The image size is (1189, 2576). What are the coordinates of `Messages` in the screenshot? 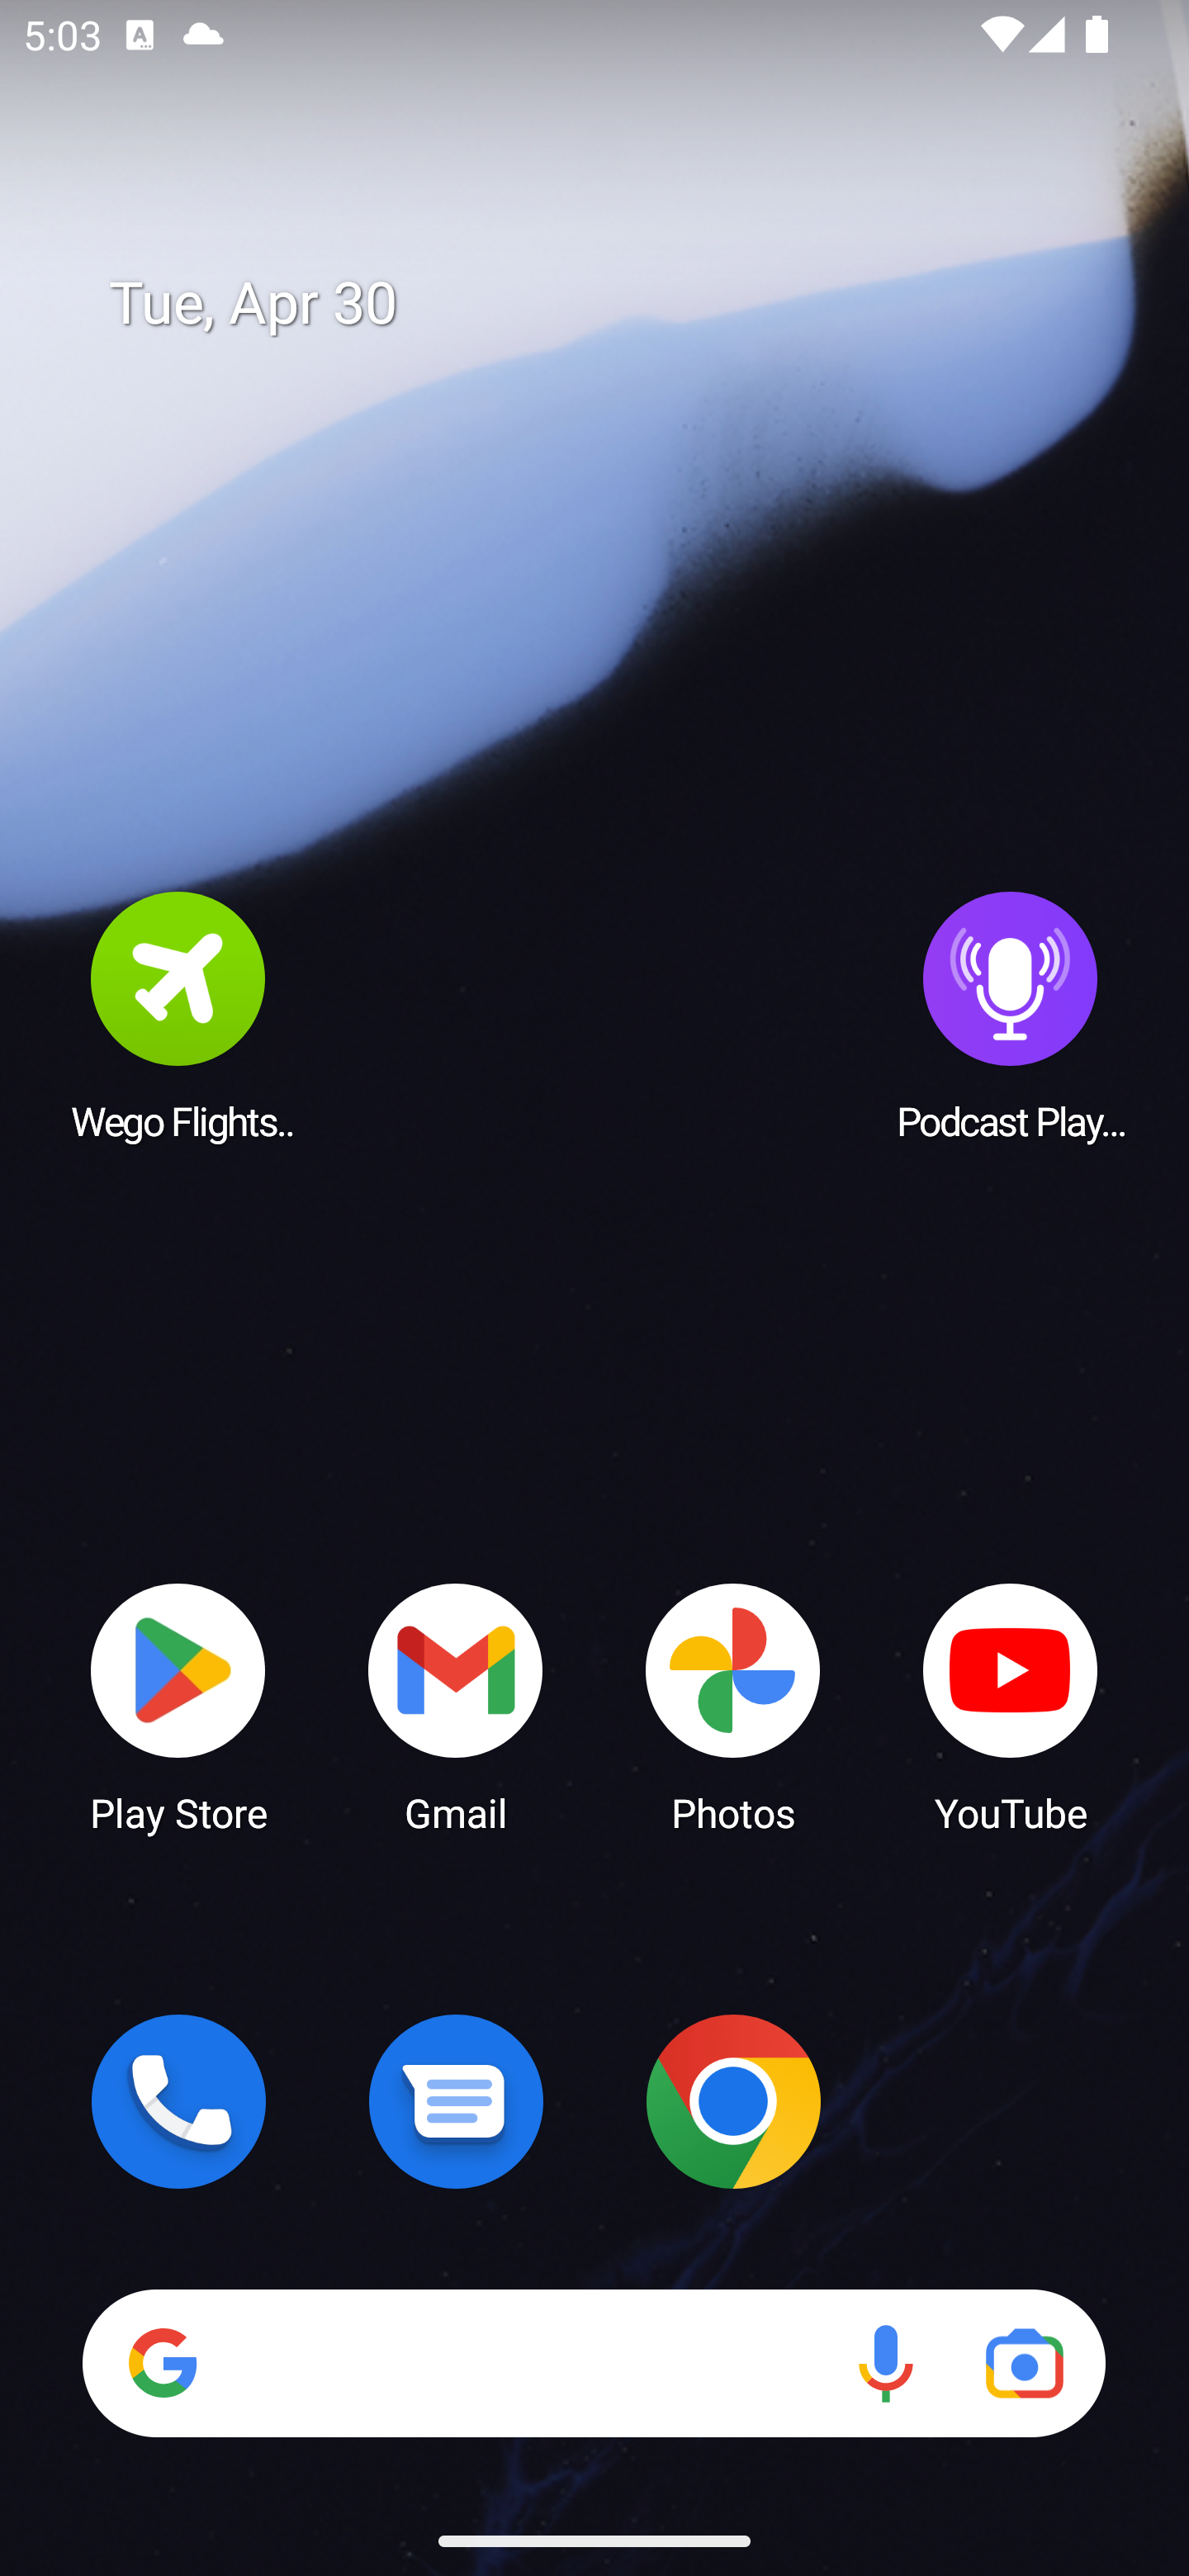 It's located at (456, 2101).